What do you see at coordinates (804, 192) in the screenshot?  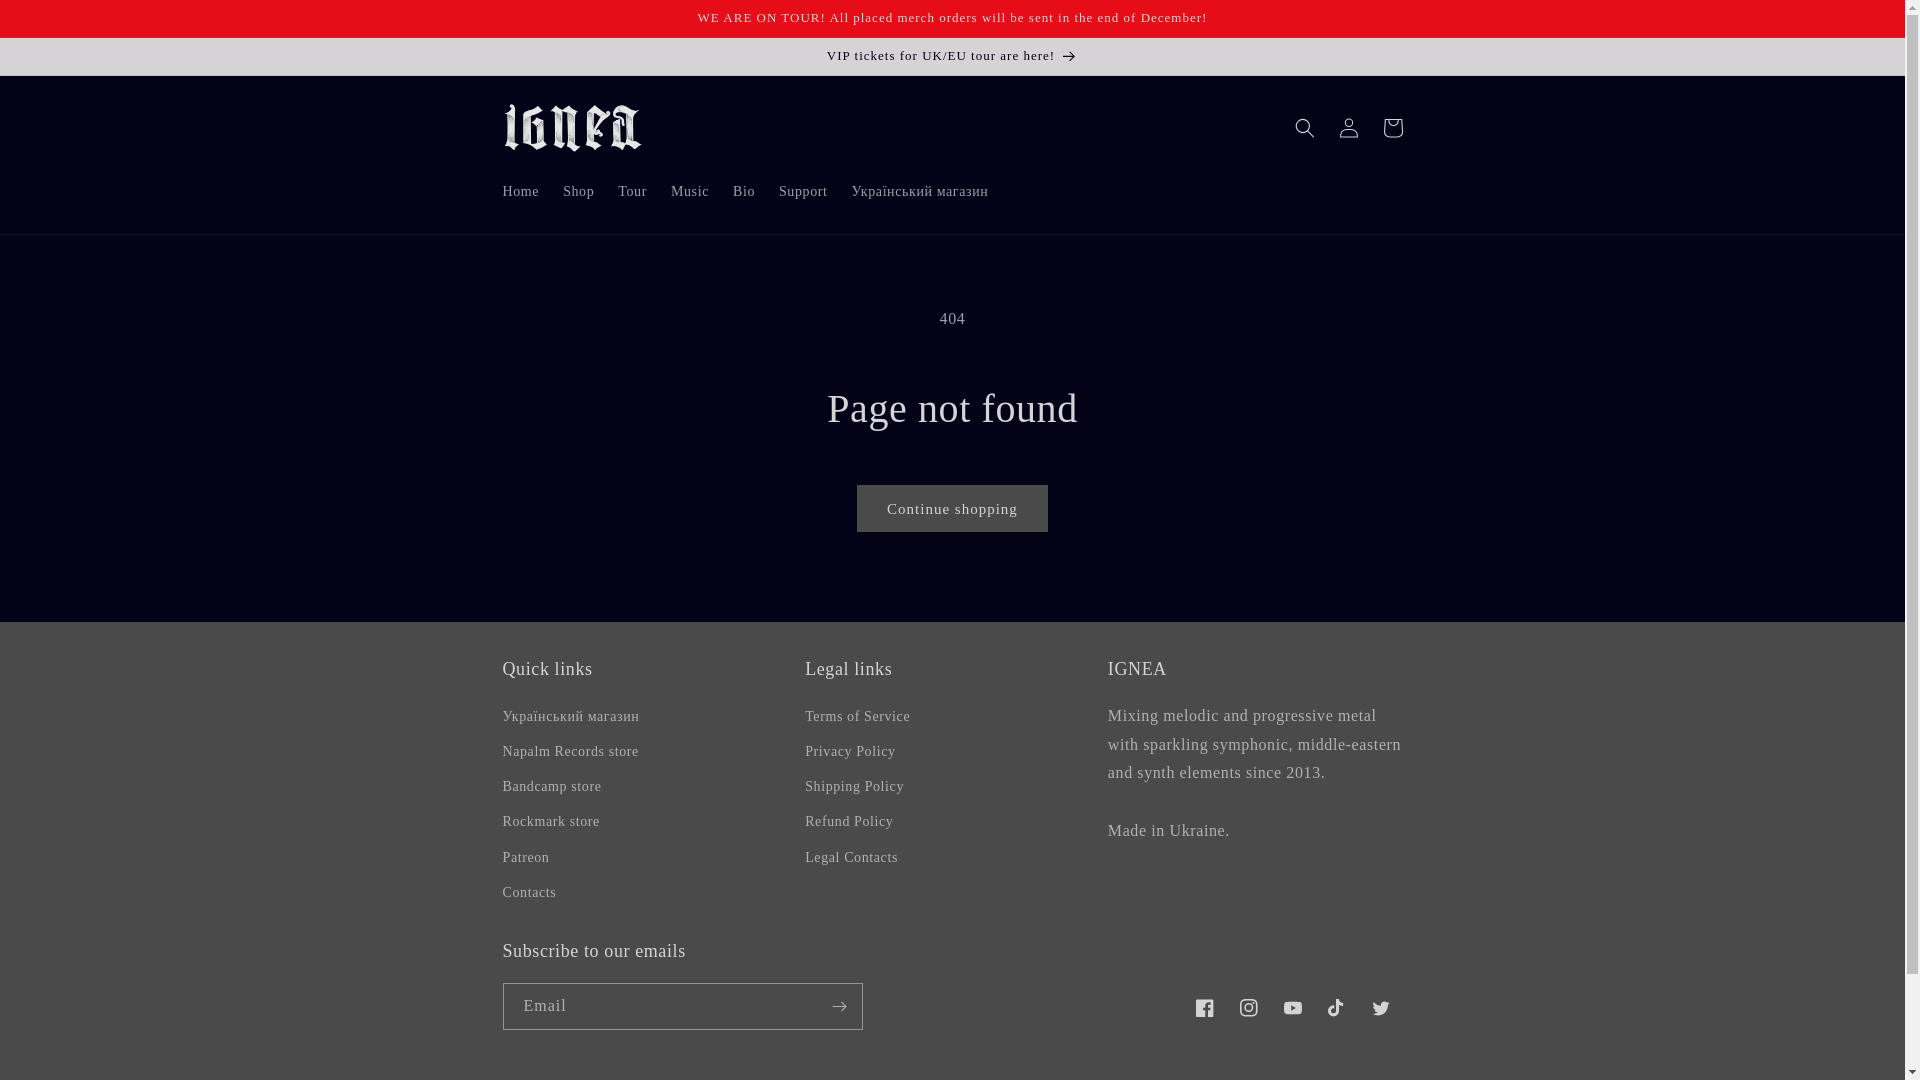 I see `Support` at bounding box center [804, 192].